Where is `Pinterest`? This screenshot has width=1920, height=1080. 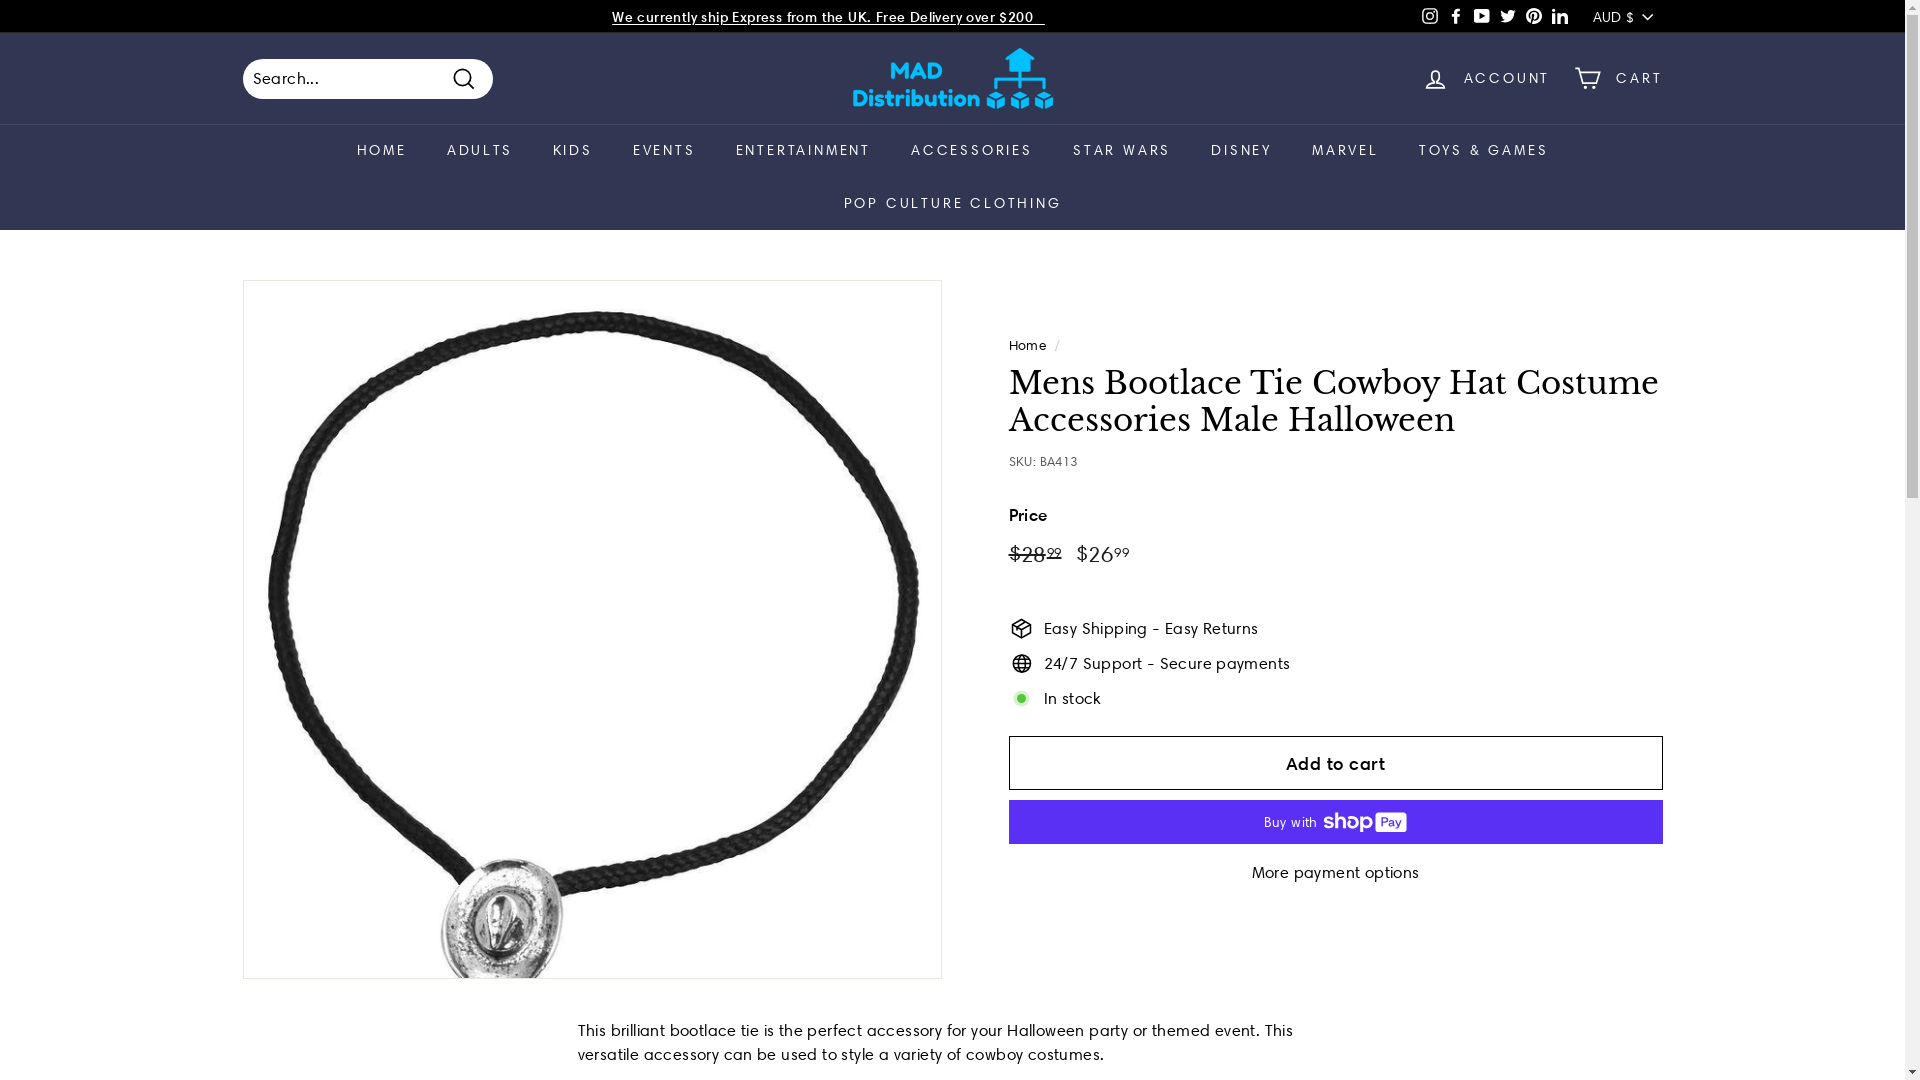
Pinterest is located at coordinates (1534, 16).